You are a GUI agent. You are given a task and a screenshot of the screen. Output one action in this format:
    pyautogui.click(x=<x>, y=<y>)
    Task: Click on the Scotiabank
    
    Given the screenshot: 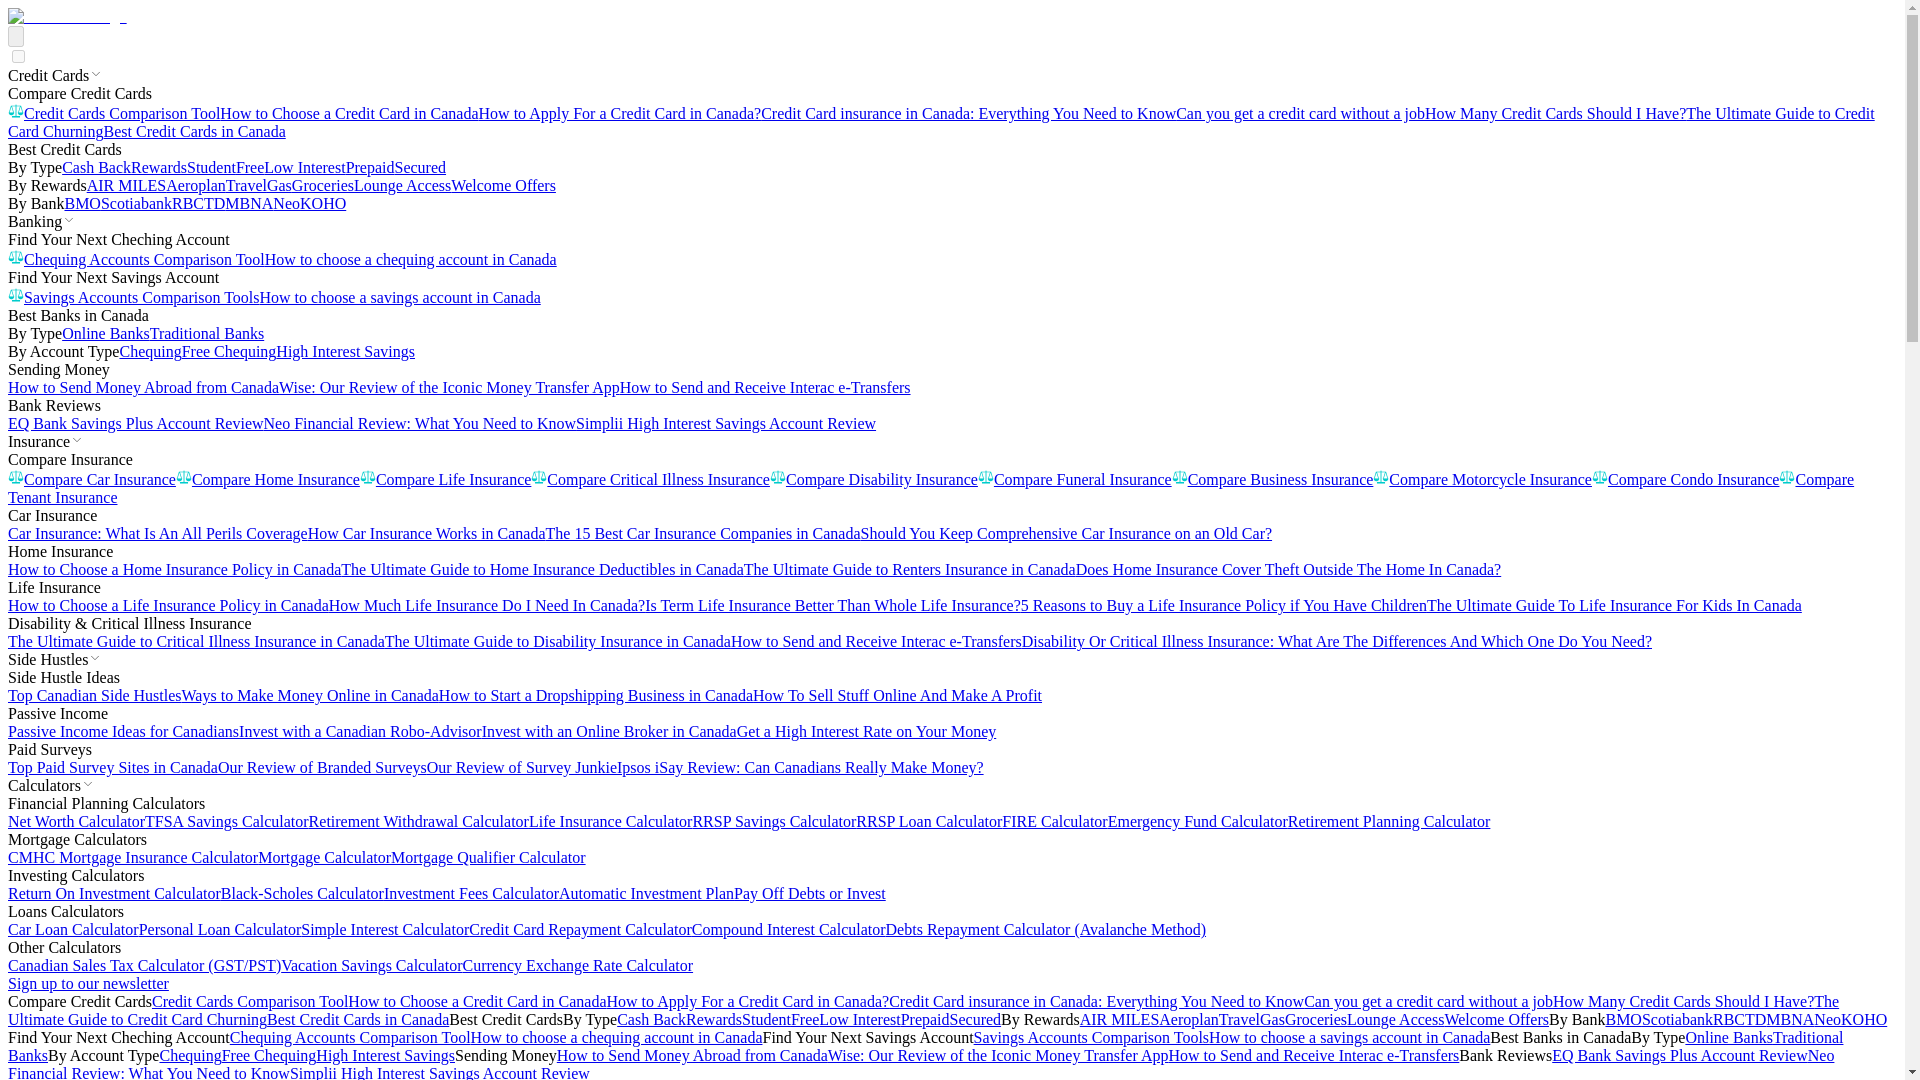 What is the action you would take?
    pyautogui.click(x=136, y=203)
    